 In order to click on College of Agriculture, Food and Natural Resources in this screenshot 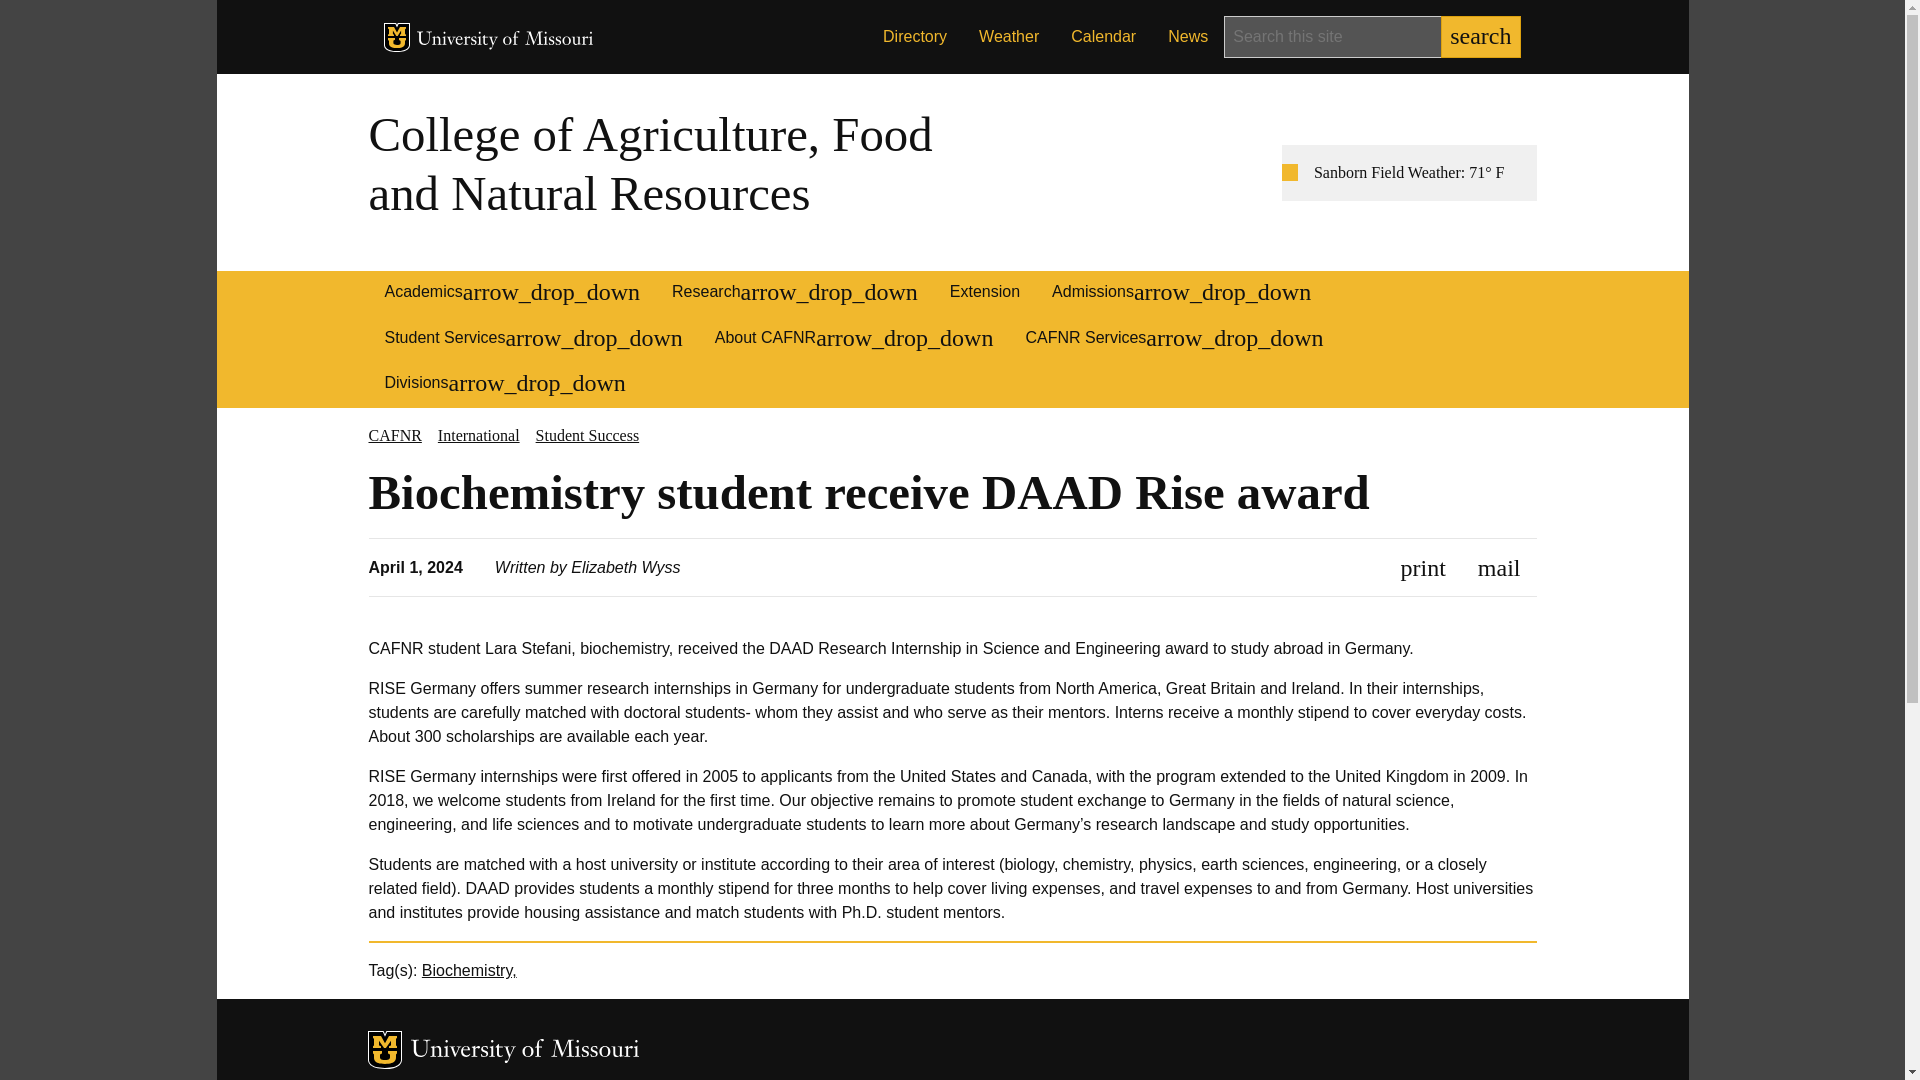, I will do `click(650, 164)`.